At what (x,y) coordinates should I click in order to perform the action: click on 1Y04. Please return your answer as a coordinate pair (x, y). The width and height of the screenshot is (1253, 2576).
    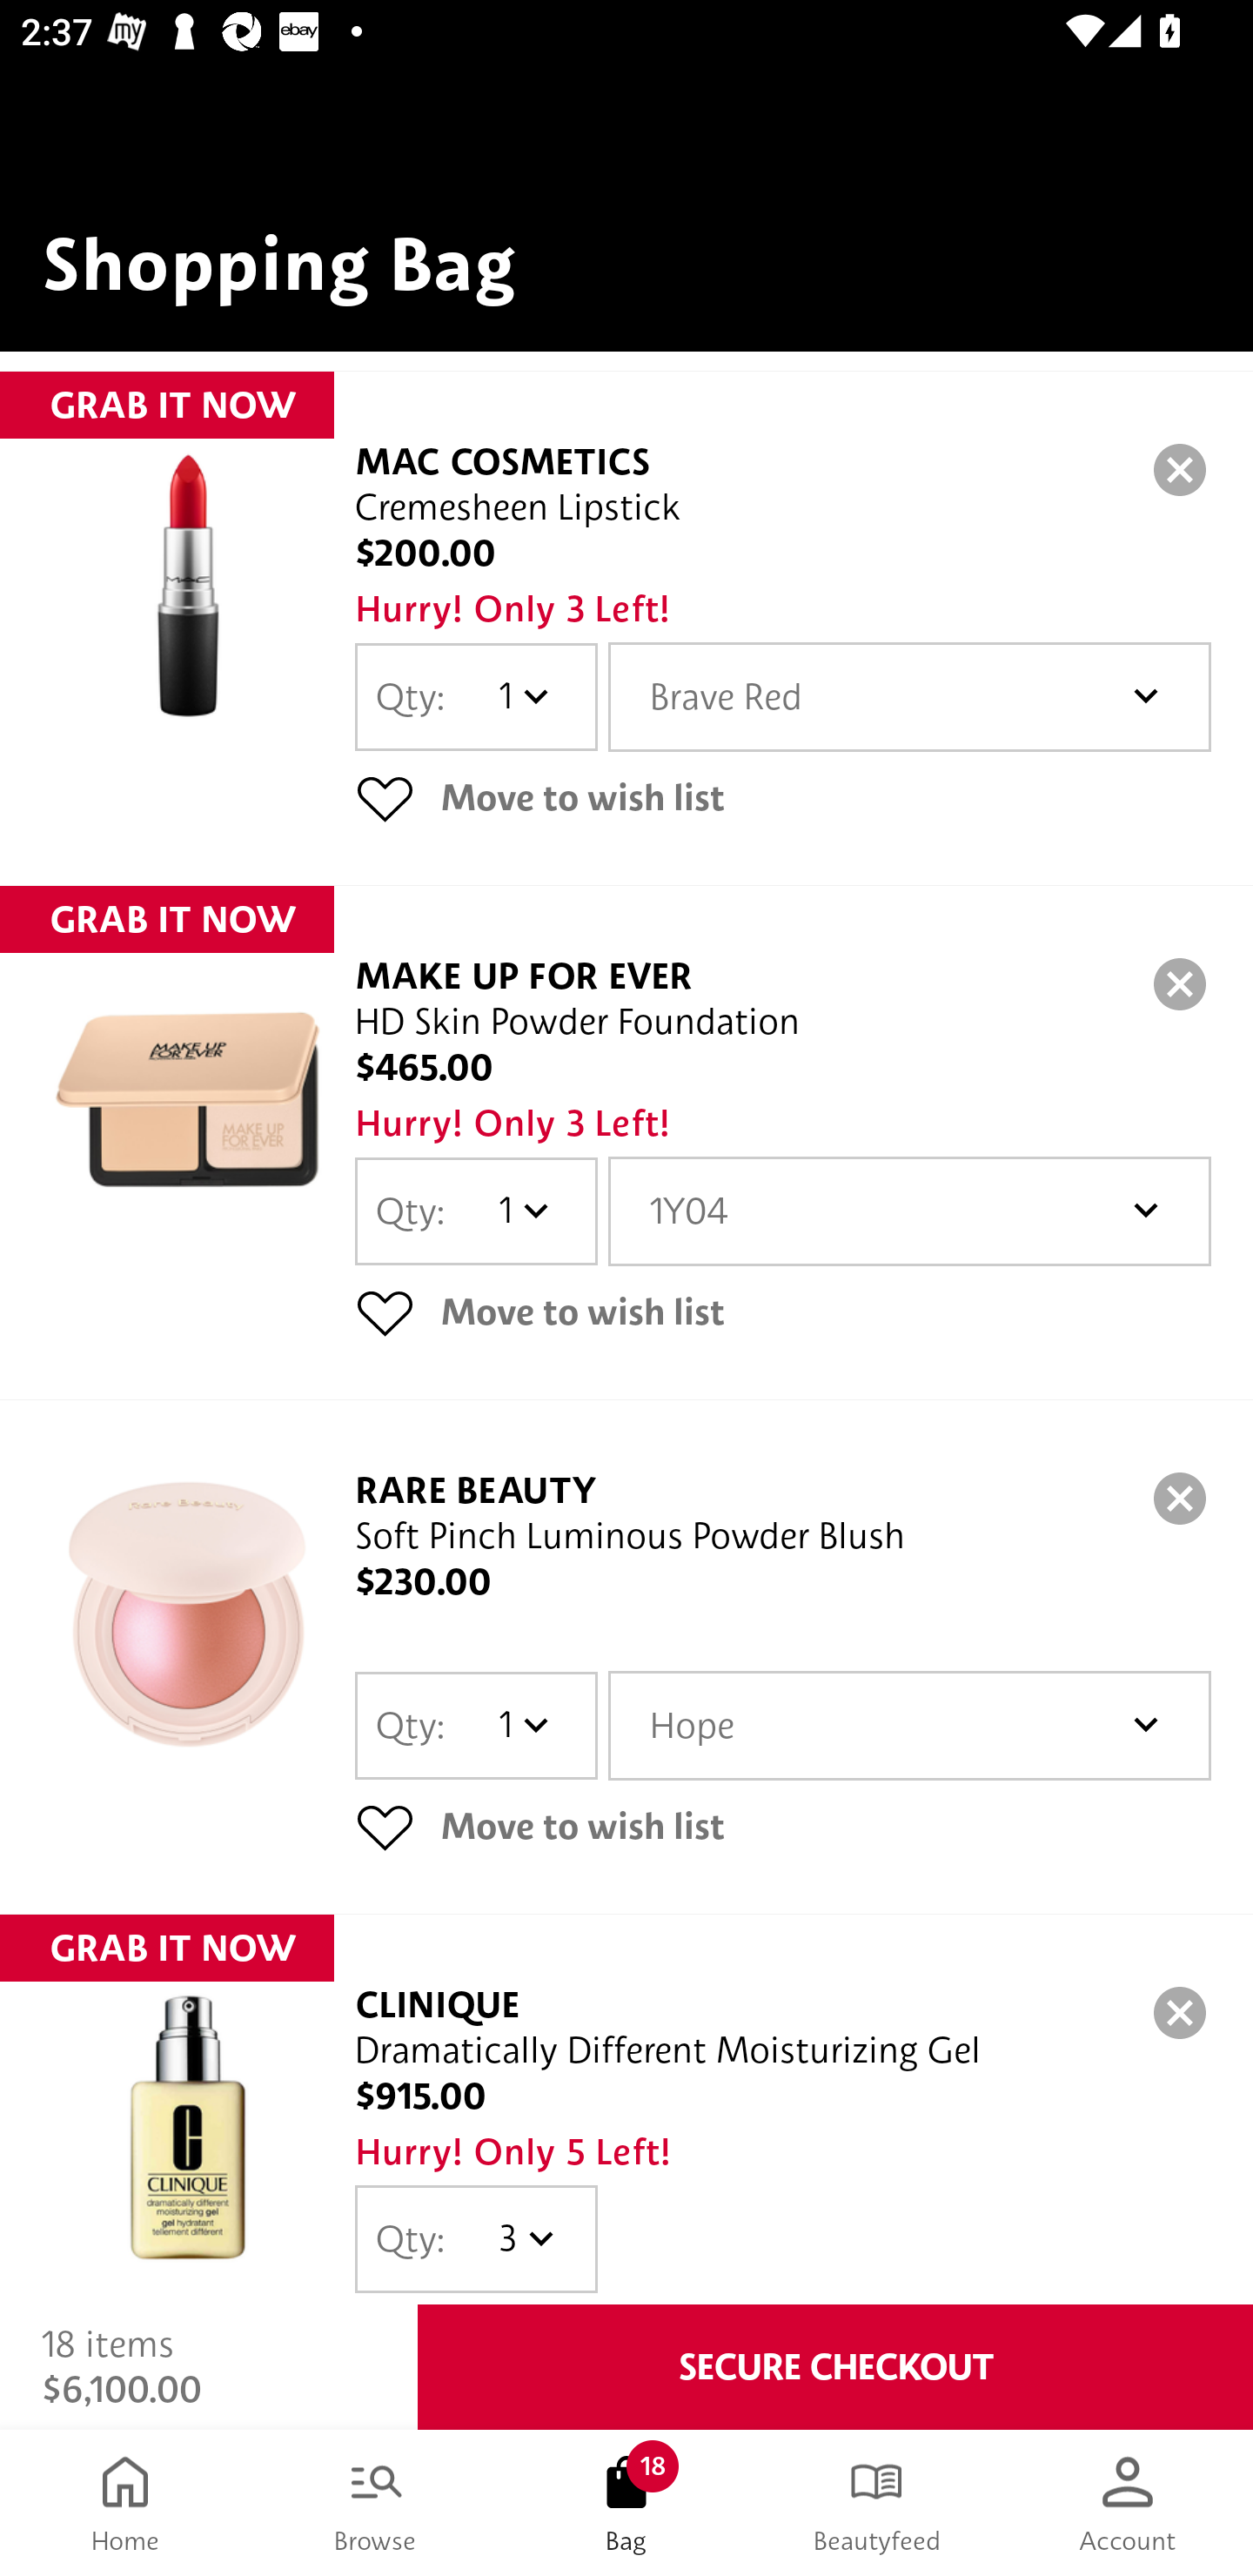
    Looking at the image, I should click on (909, 1211).